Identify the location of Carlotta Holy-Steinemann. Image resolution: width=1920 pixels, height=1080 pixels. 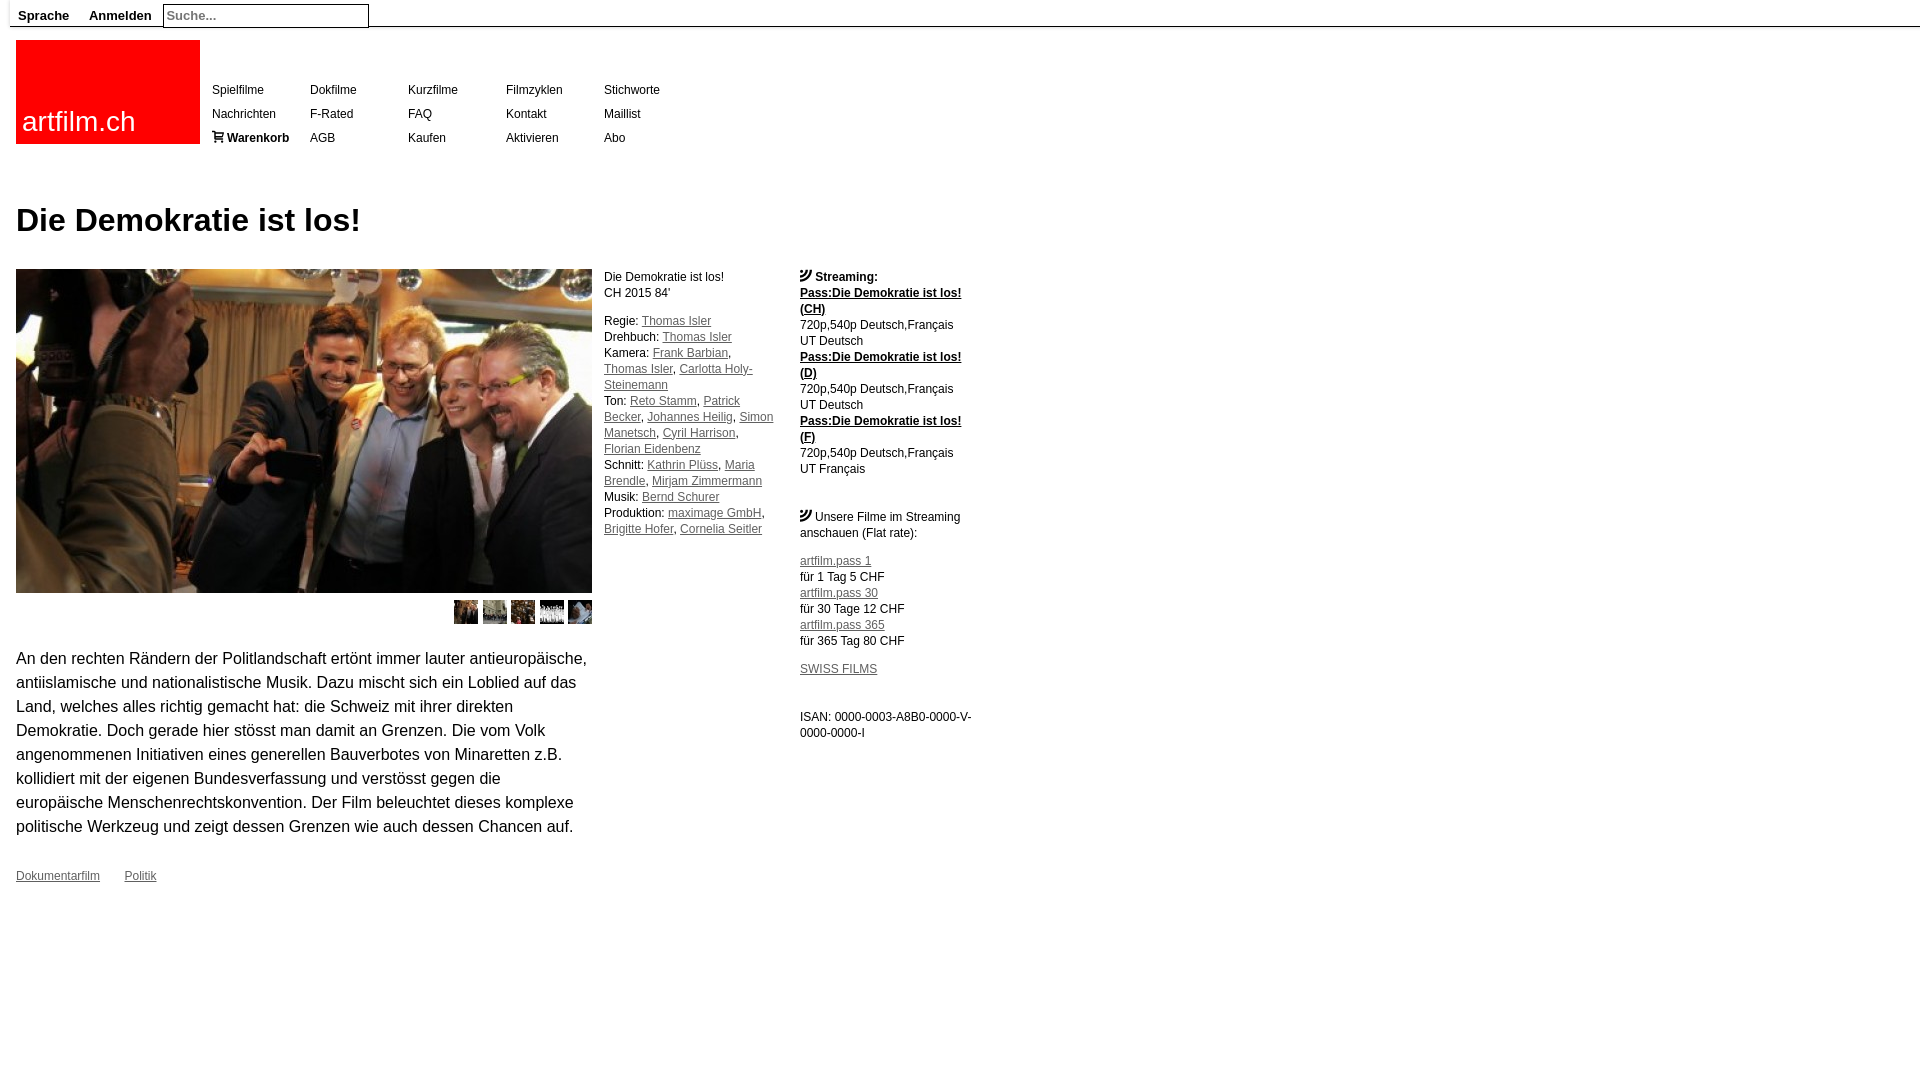
(678, 377).